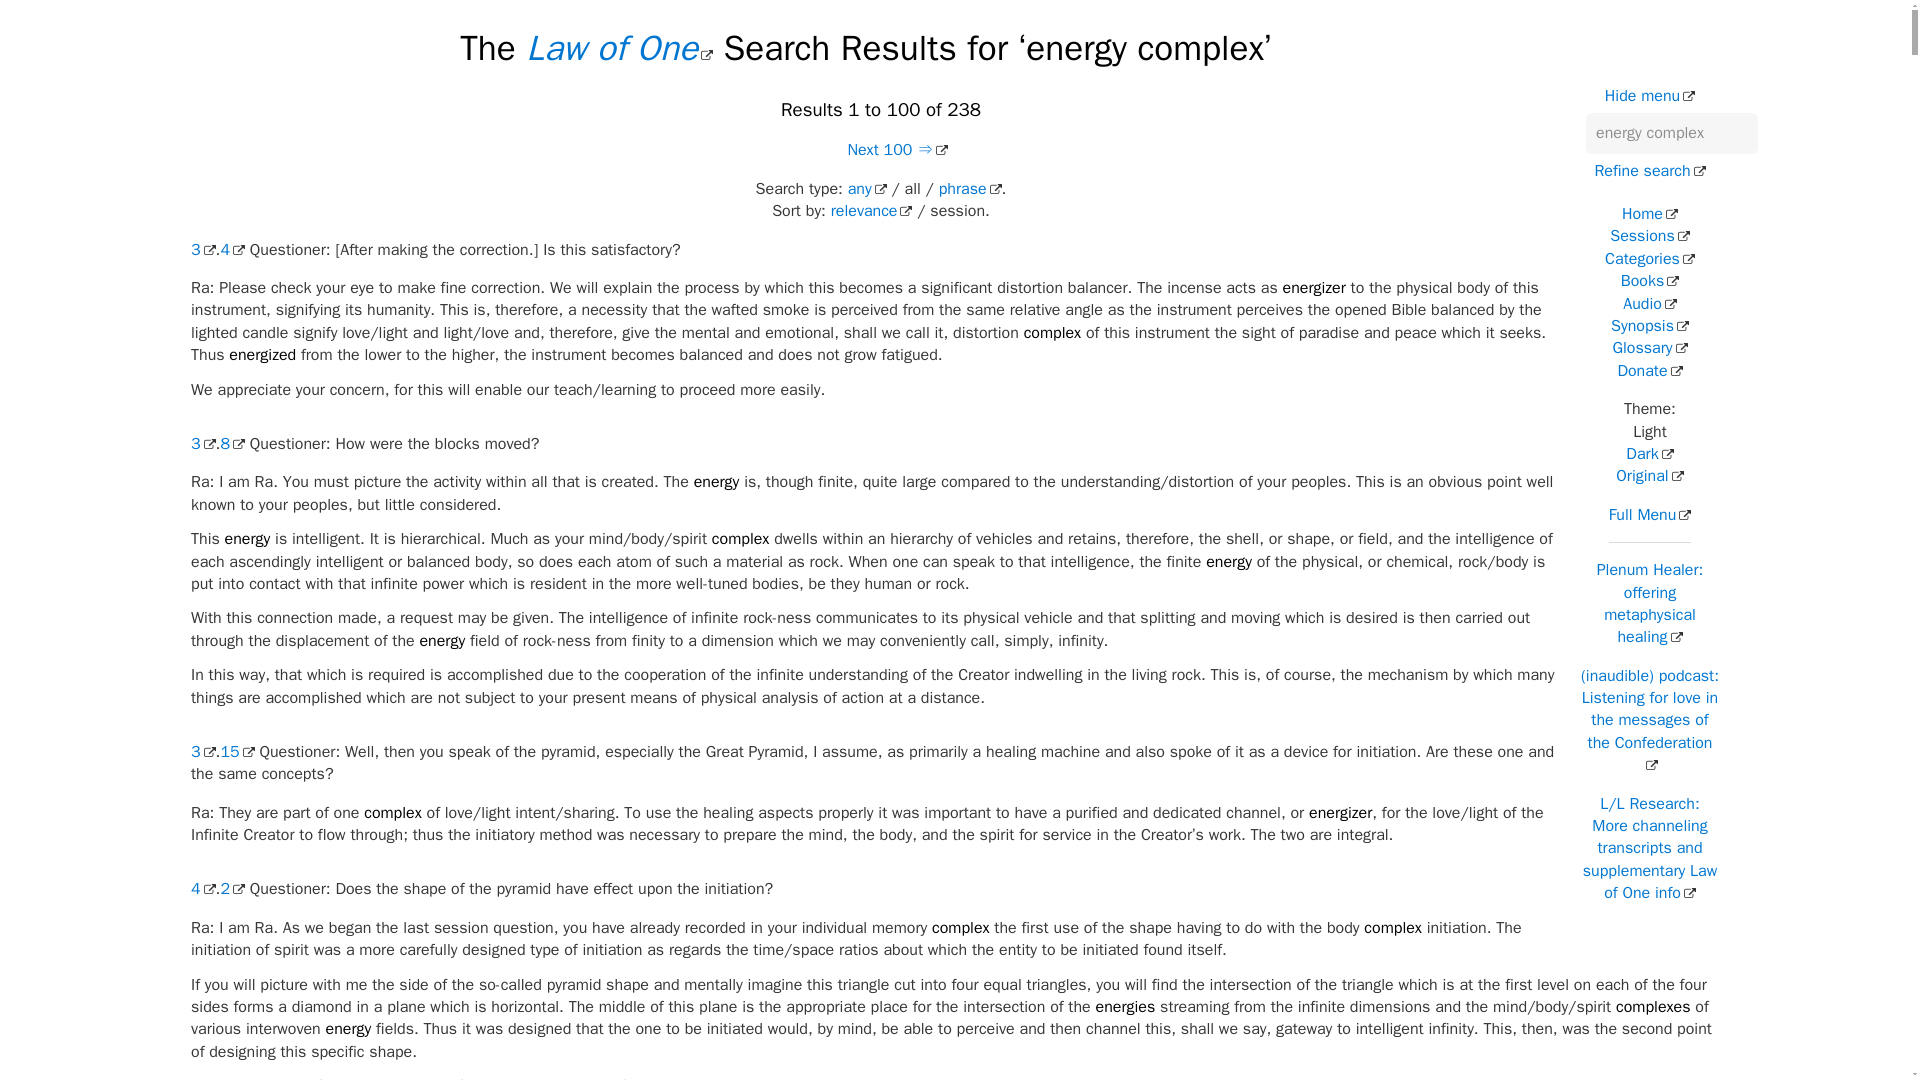  I want to click on relevance, so click(872, 210).